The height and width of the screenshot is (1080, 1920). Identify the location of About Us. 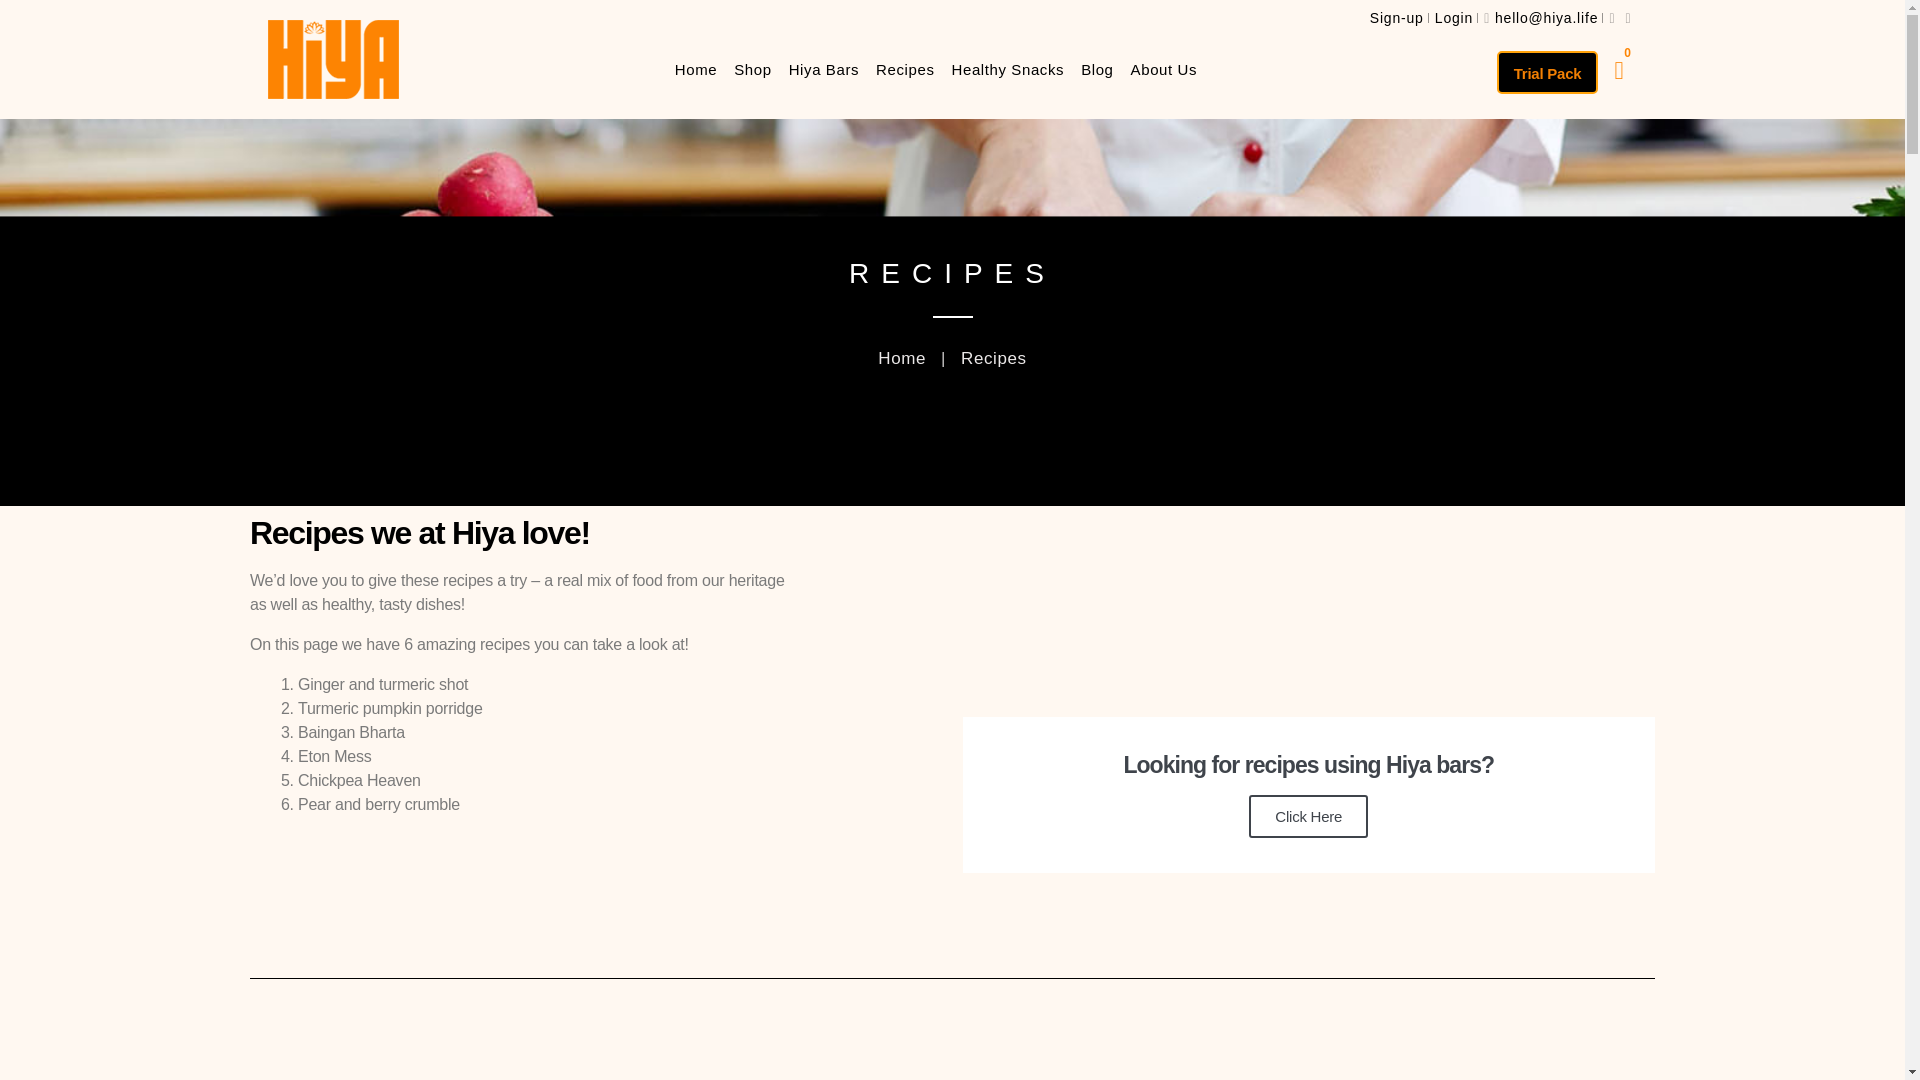
(1164, 68).